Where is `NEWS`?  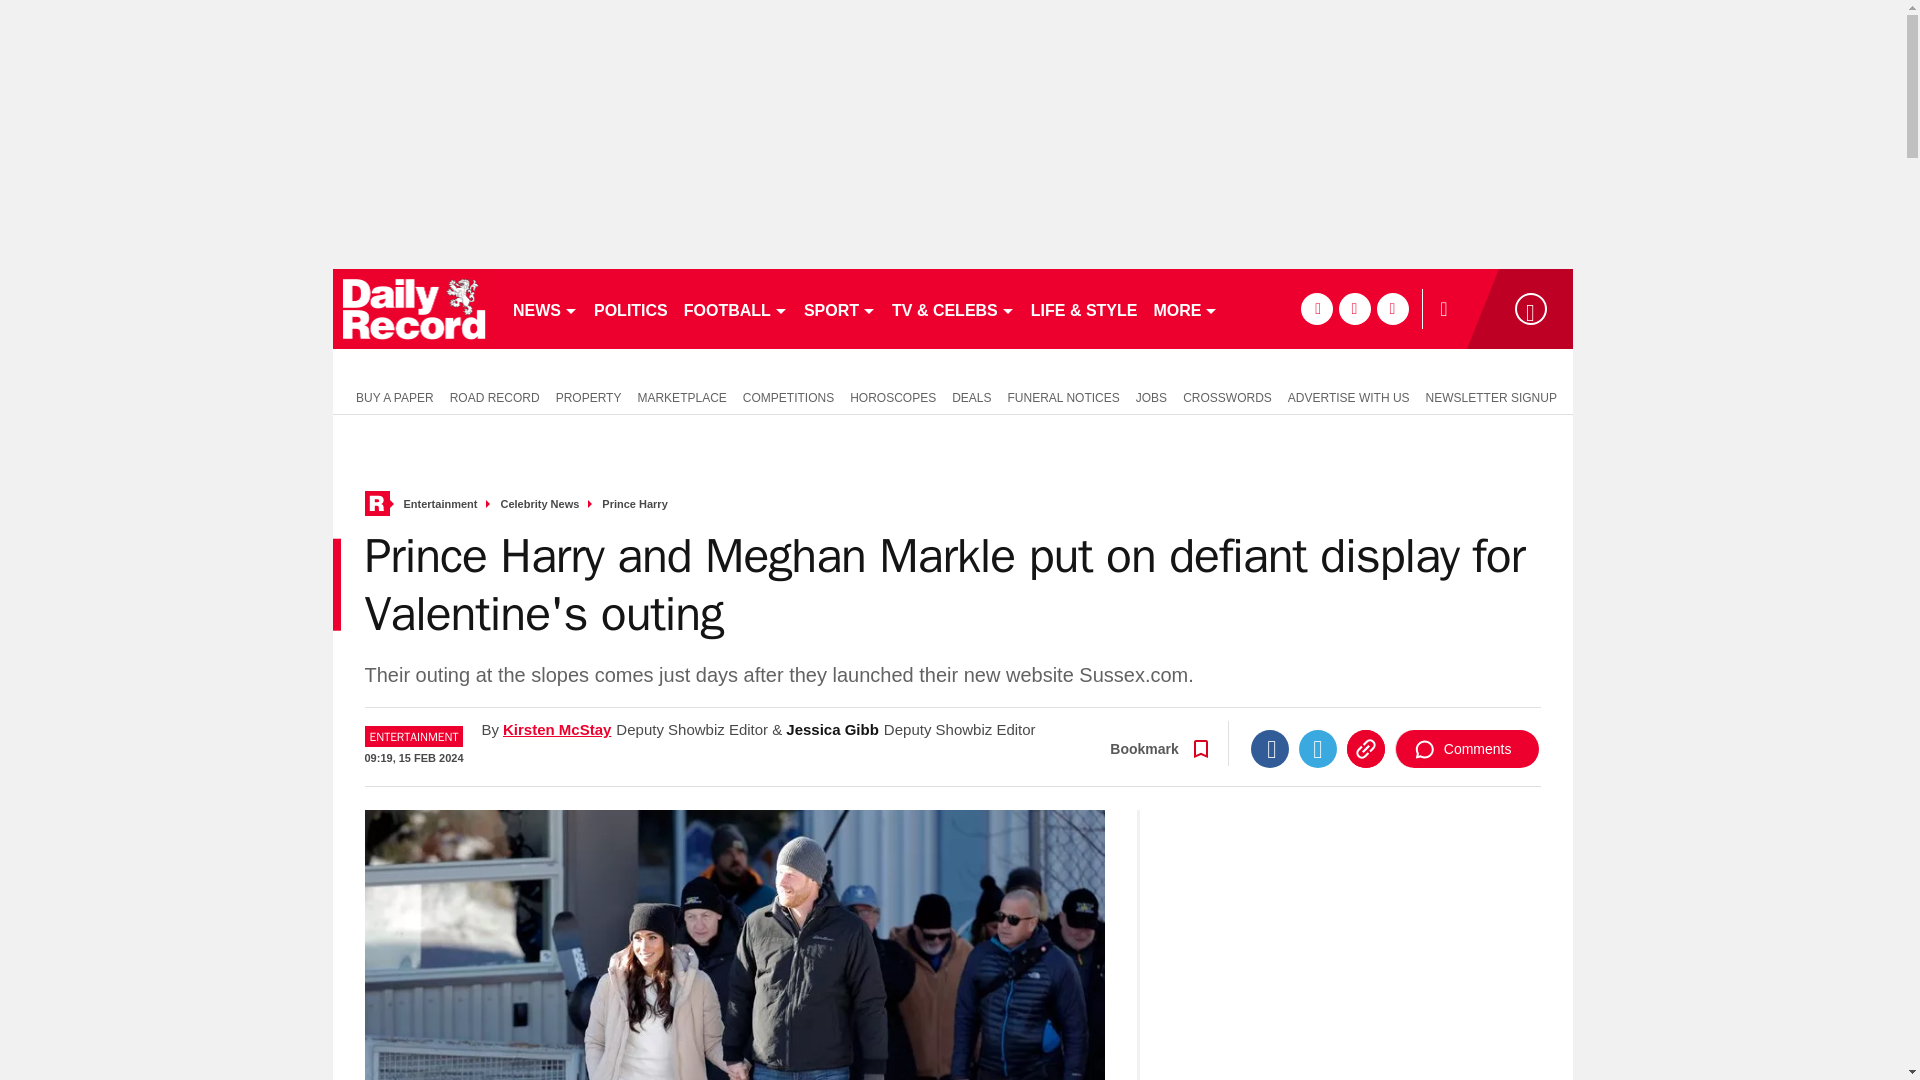 NEWS is located at coordinates (544, 308).